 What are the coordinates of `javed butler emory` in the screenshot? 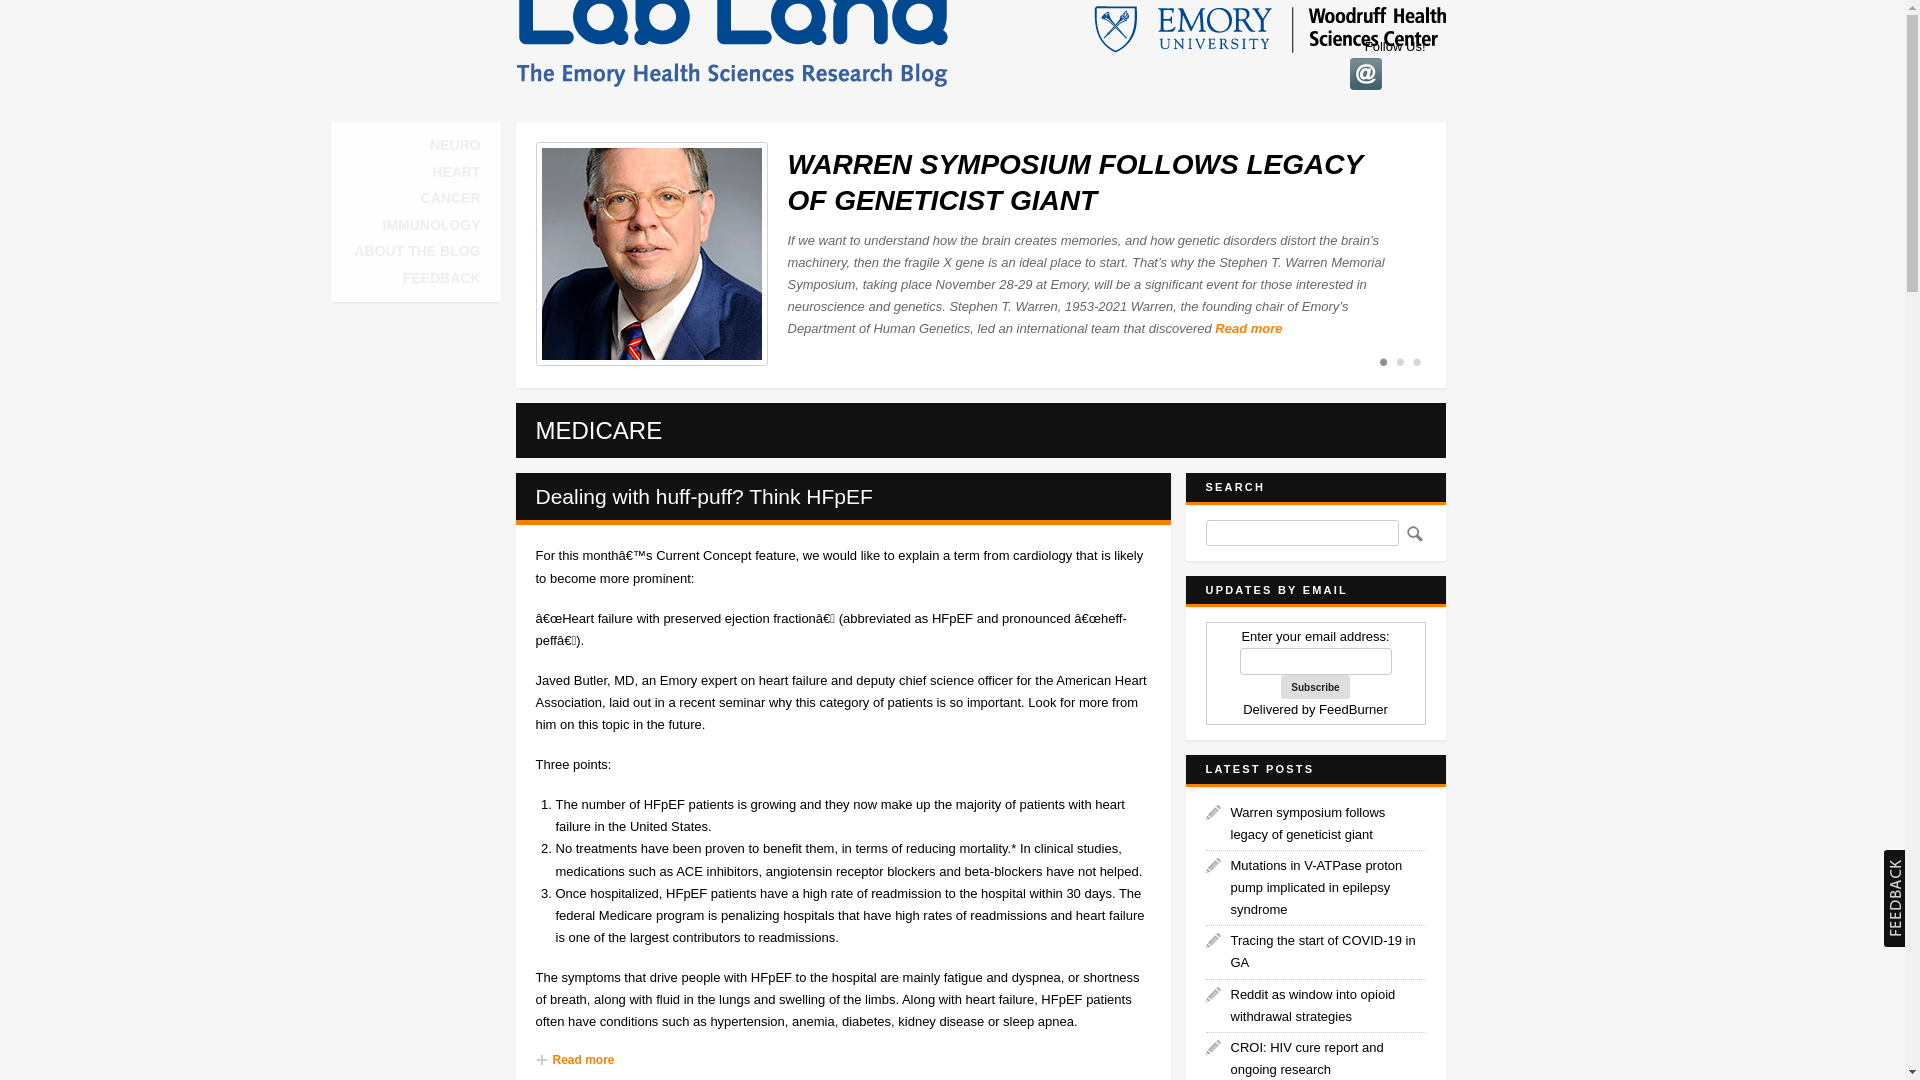 It's located at (572, 680).